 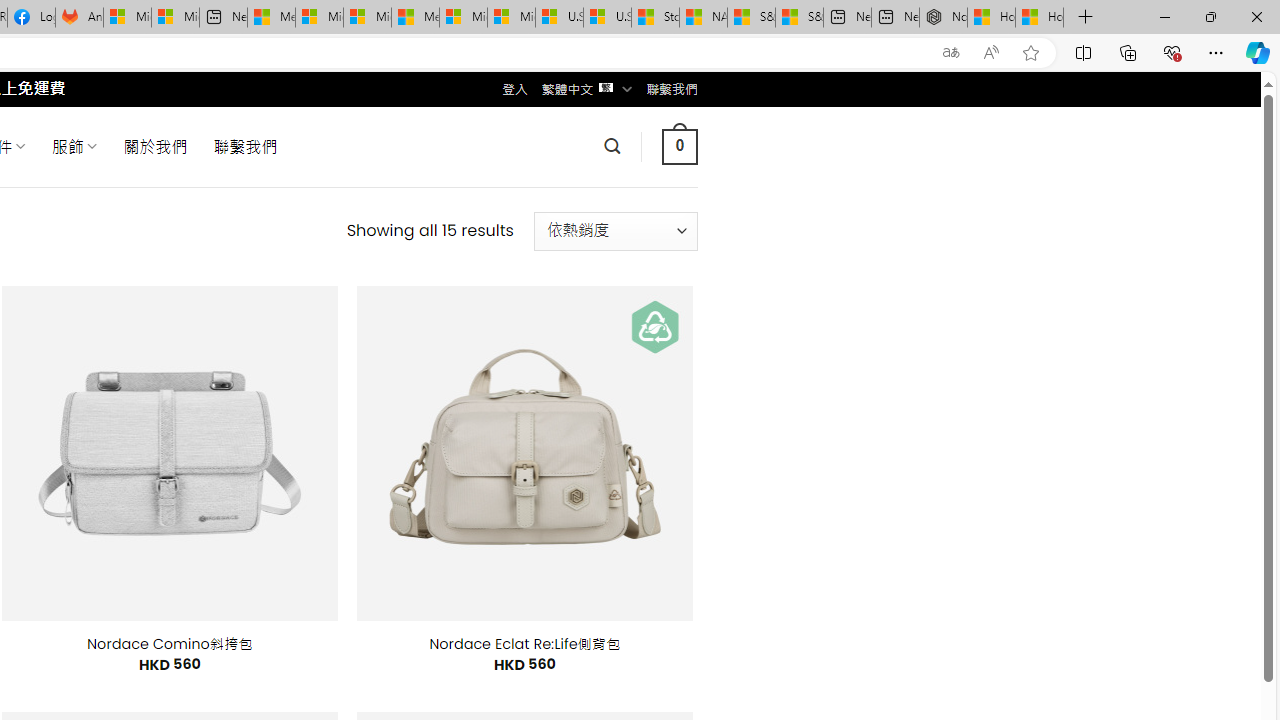 What do you see at coordinates (950, 53) in the screenshot?
I see `Show translate options` at bounding box center [950, 53].